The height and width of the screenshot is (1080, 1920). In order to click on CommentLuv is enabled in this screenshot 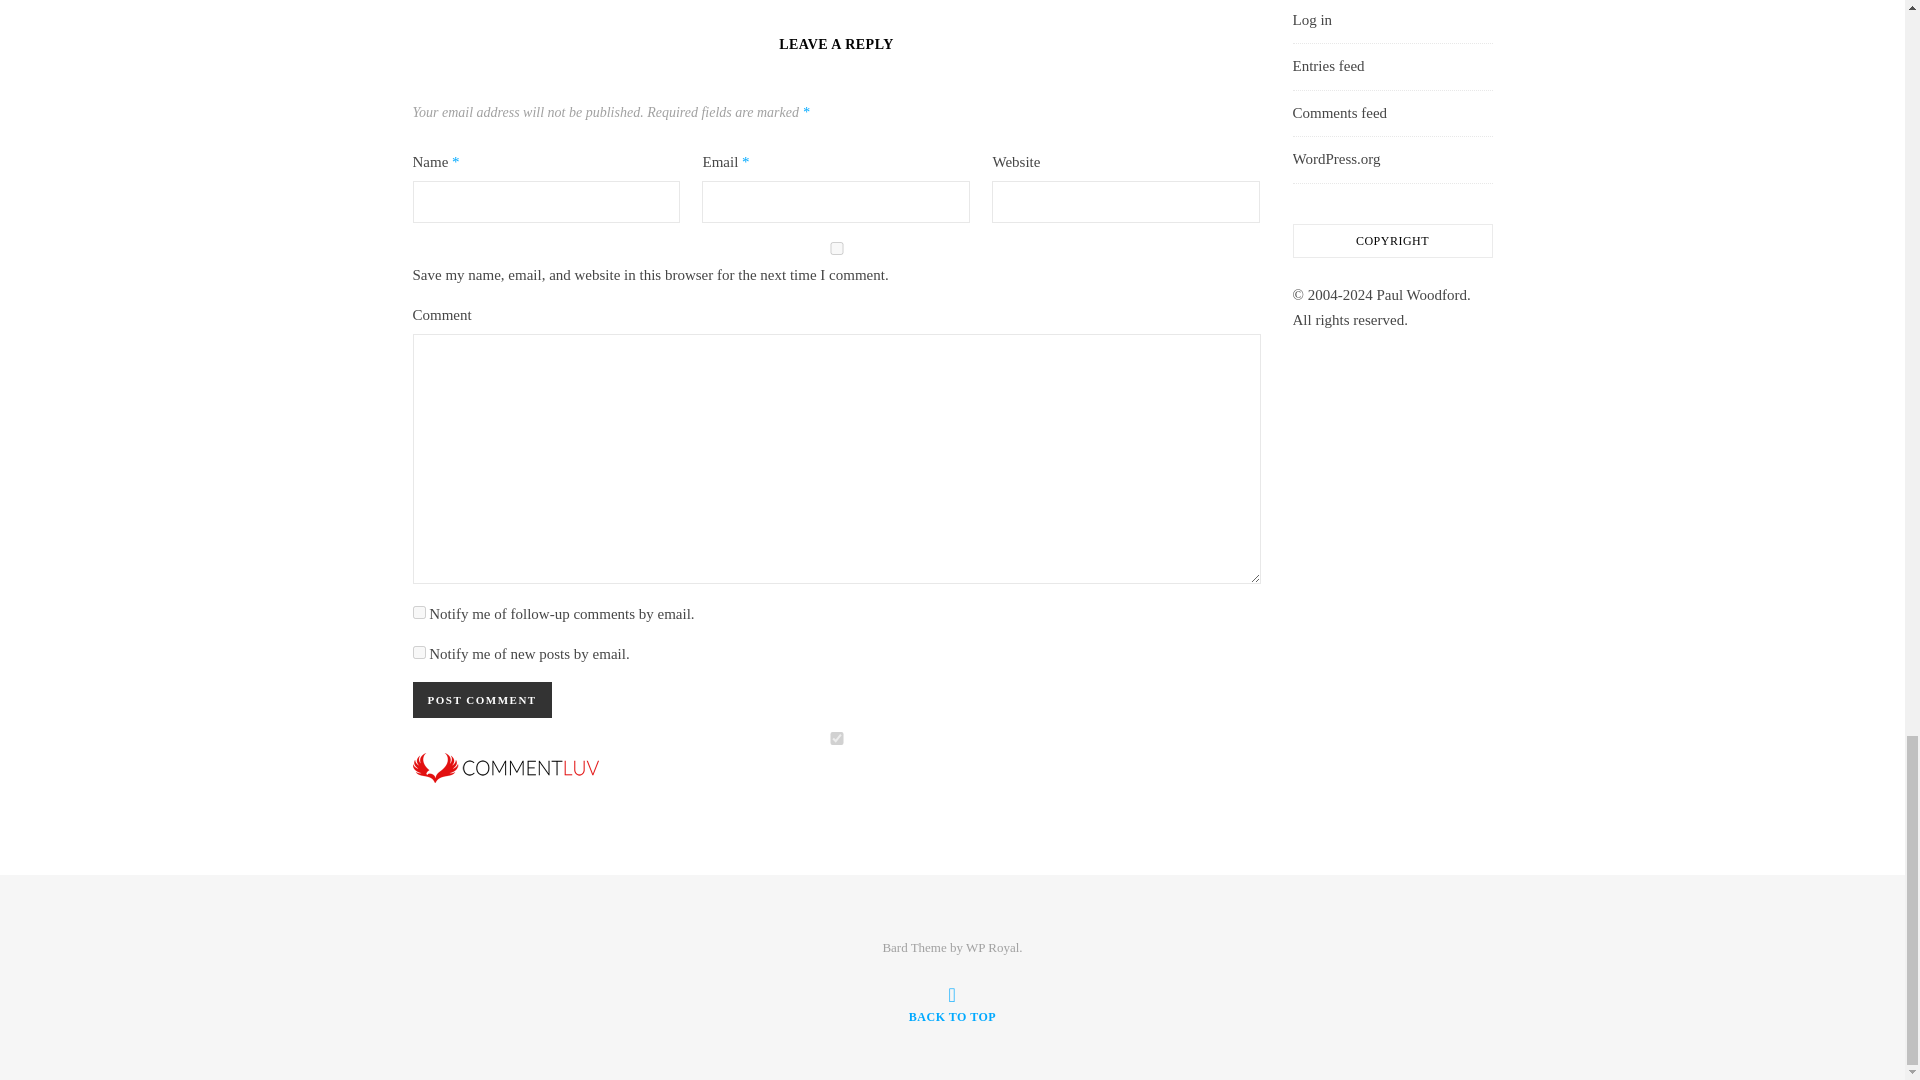, I will do `click(836, 778)`.